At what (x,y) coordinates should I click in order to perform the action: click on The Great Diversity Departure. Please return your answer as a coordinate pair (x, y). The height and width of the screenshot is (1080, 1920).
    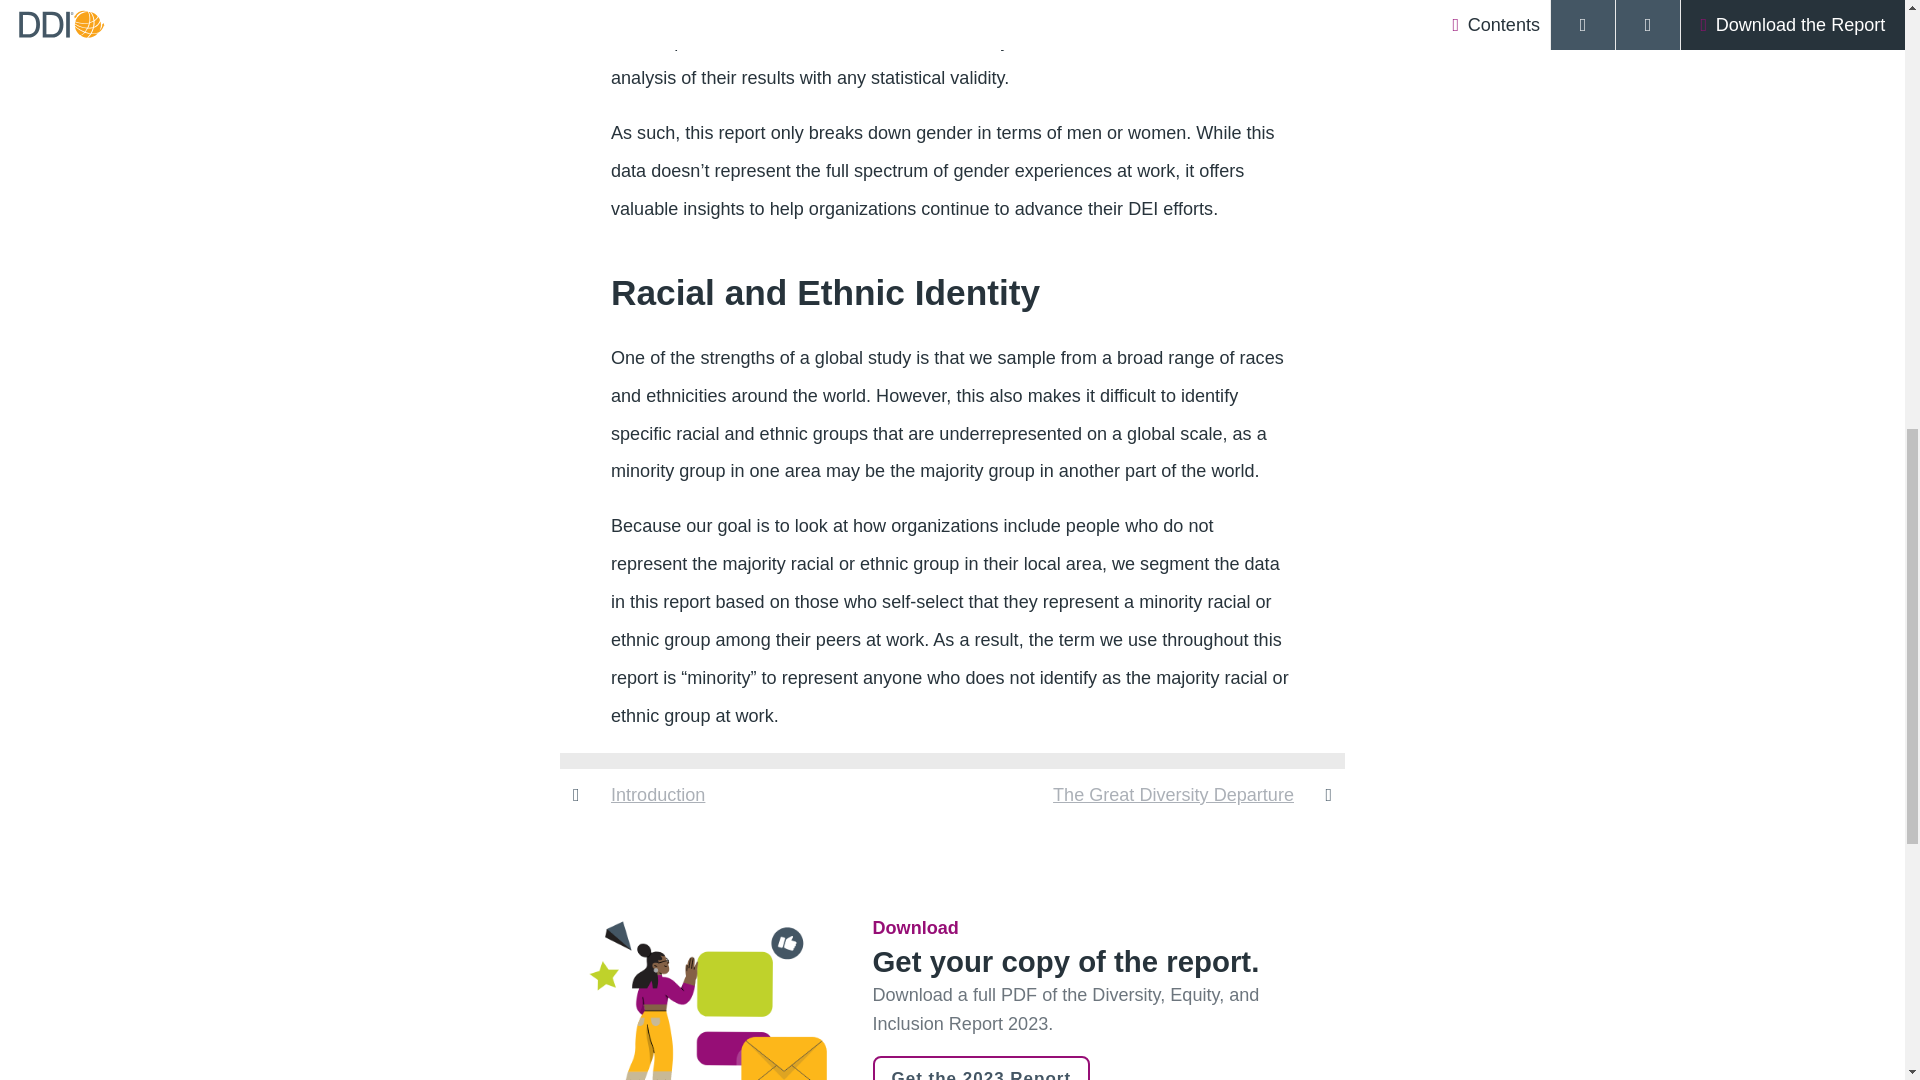
    Looking at the image, I should click on (1122, 794).